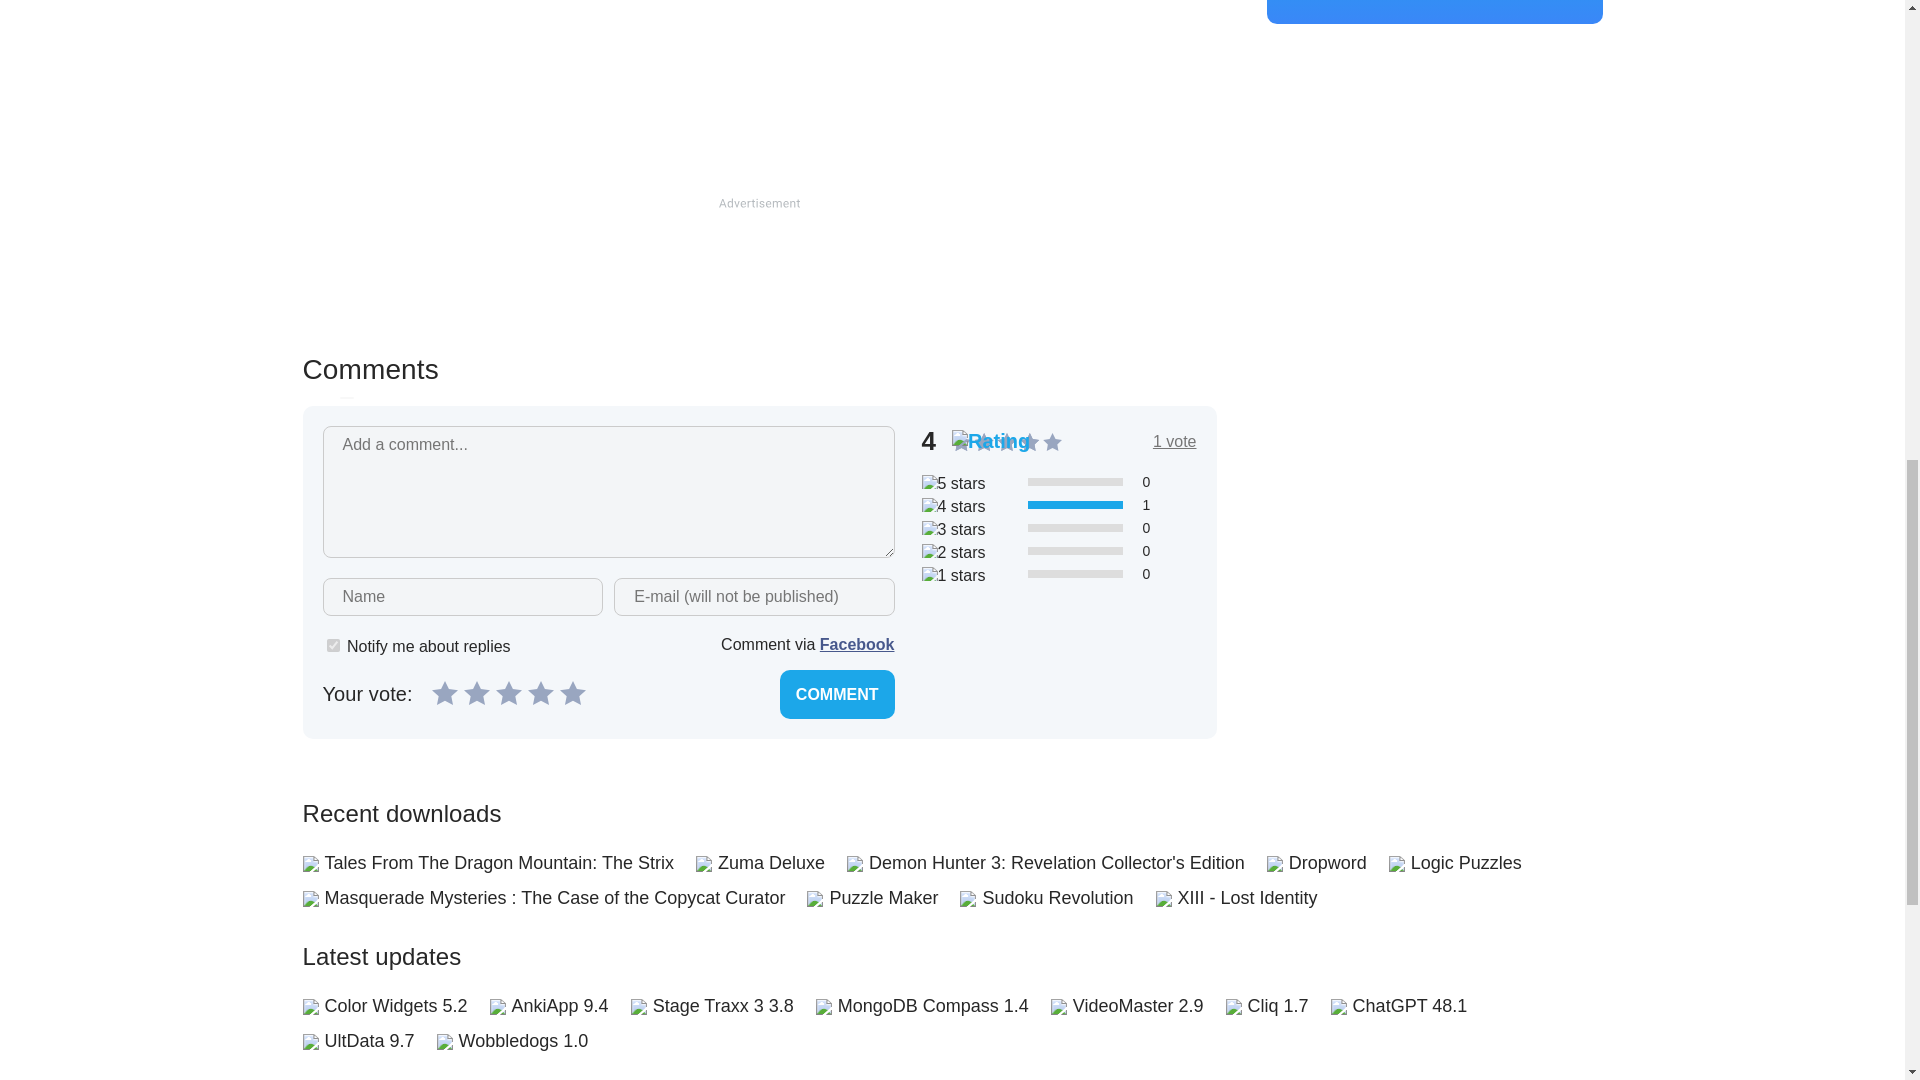  What do you see at coordinates (498, 863) in the screenshot?
I see `Tales From The Dragon Mountain: The Strix` at bounding box center [498, 863].